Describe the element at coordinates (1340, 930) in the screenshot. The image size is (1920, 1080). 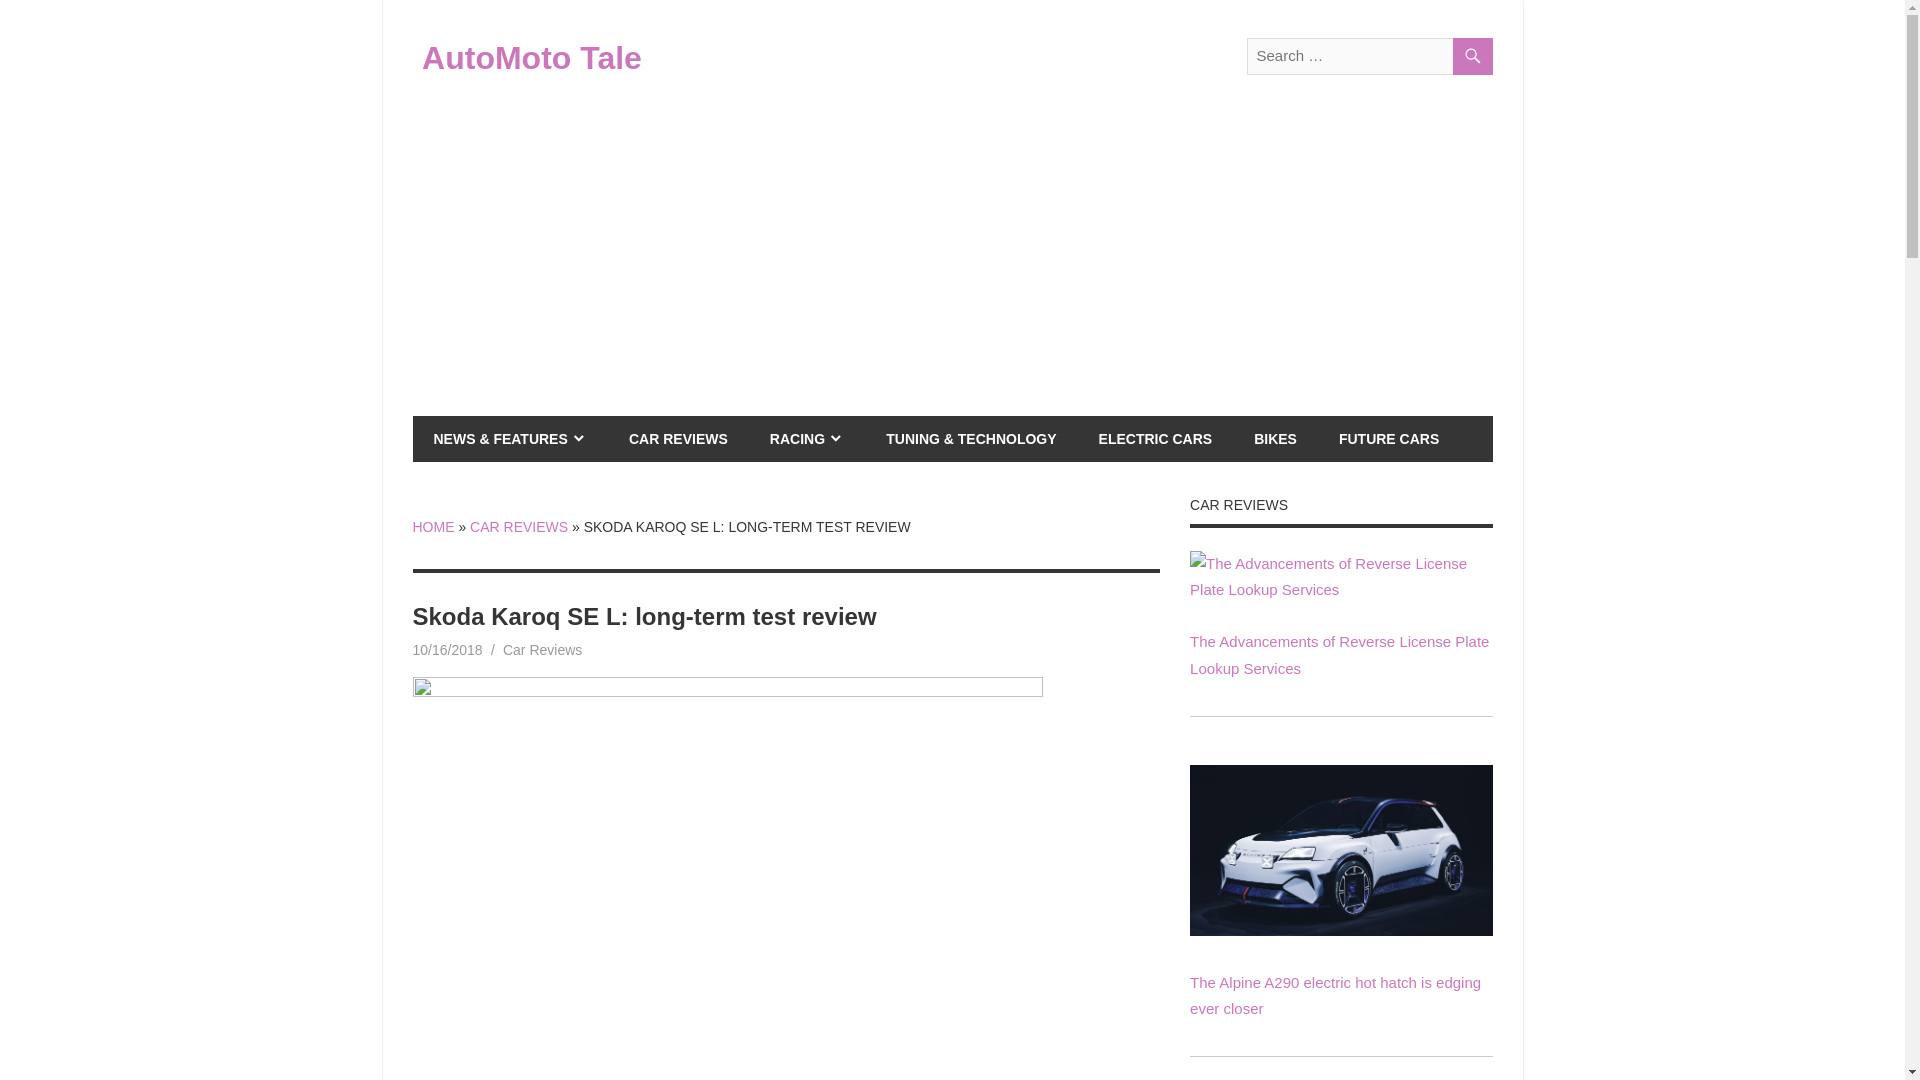
I see `The Alpine A290 electric hot hatch is edging ever closer` at that location.